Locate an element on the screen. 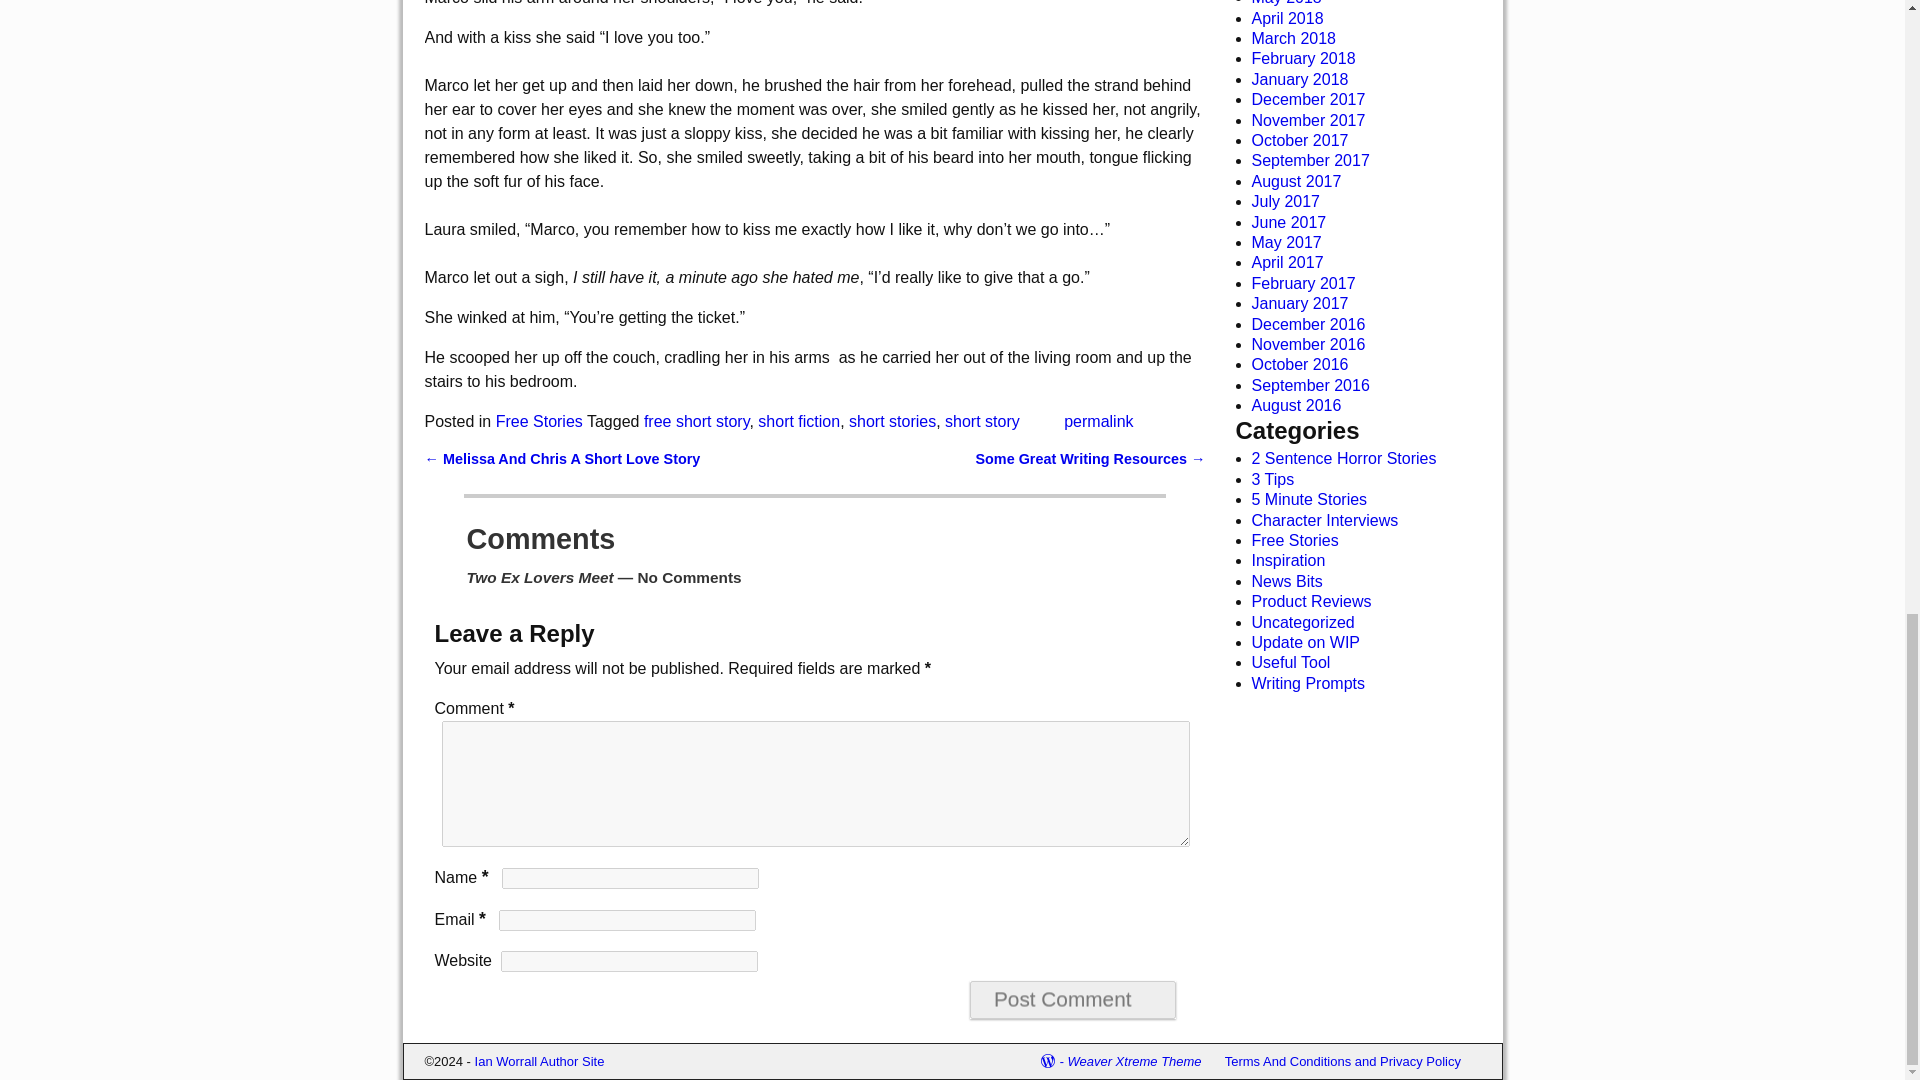  Ian Worrall Author Site is located at coordinates (539, 1062).